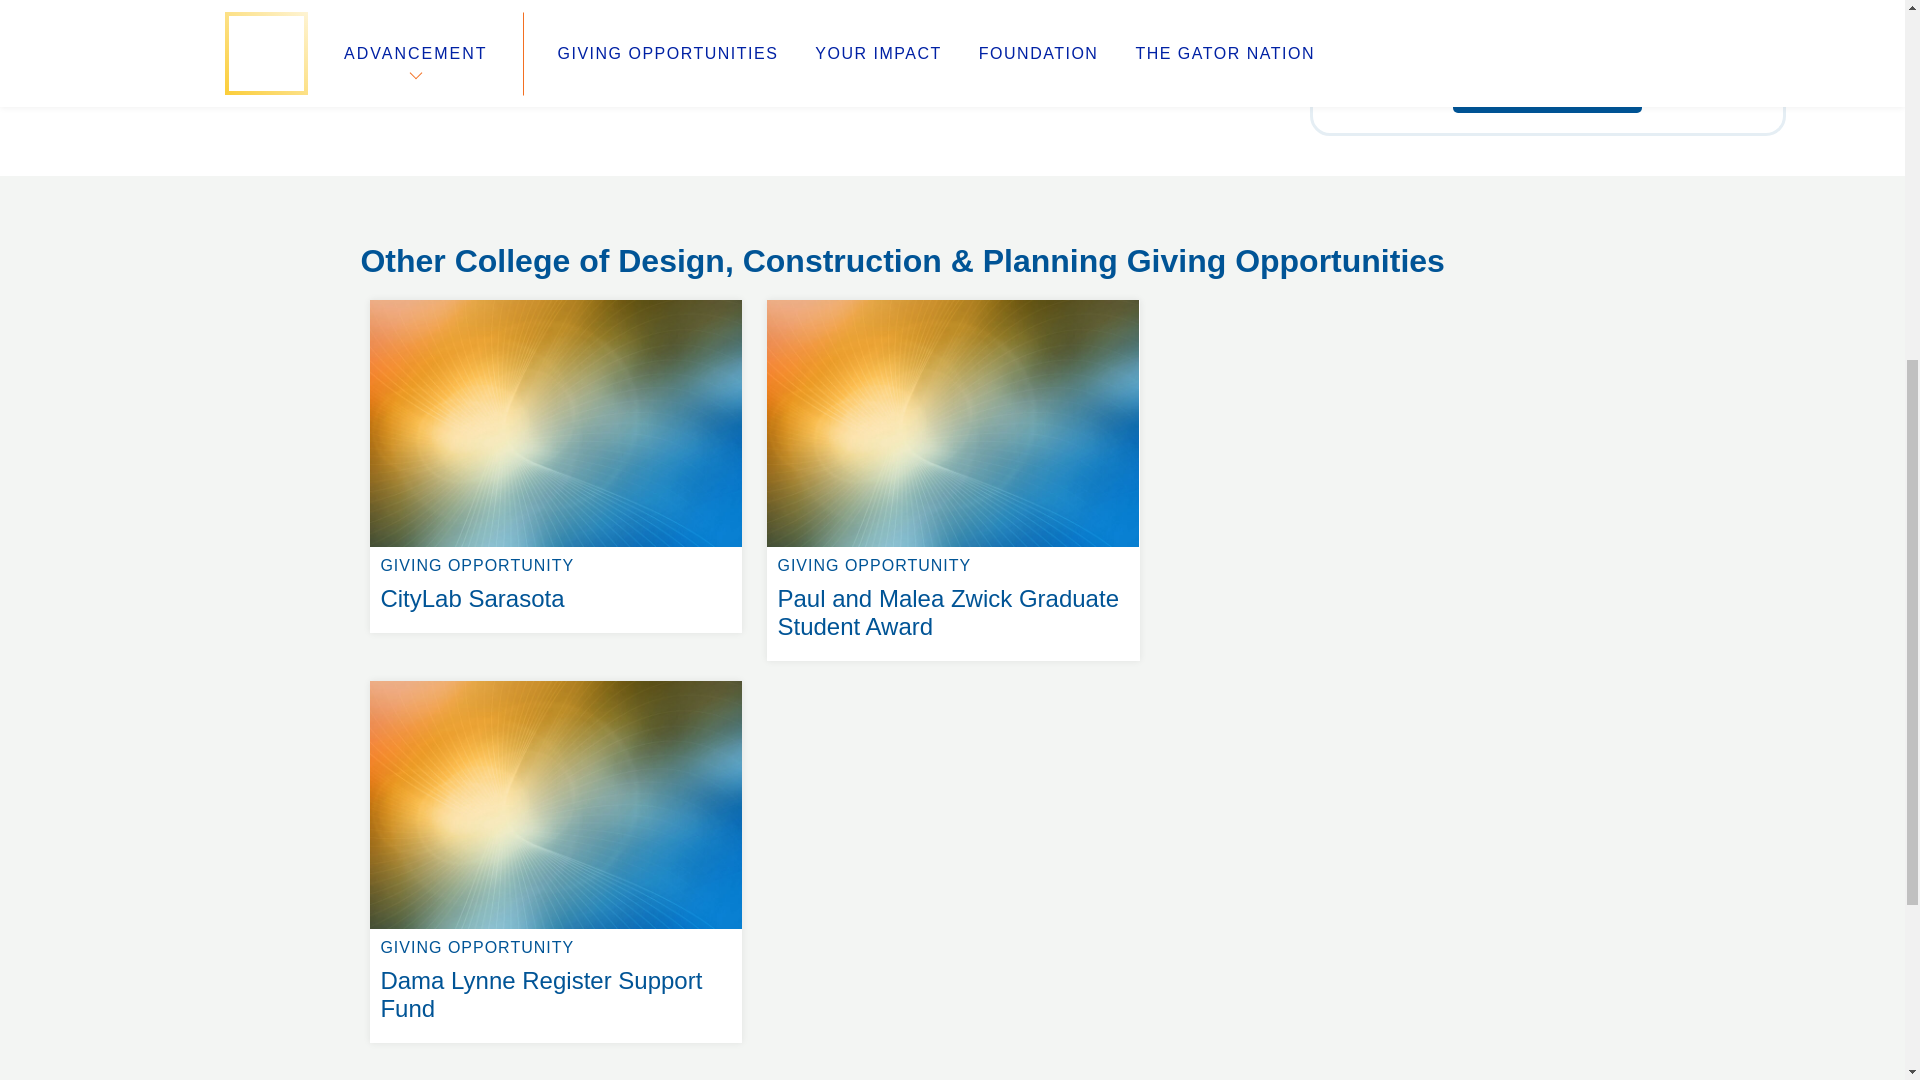 The height and width of the screenshot is (1080, 1920). I want to click on Contact Us, so click(404, 268).